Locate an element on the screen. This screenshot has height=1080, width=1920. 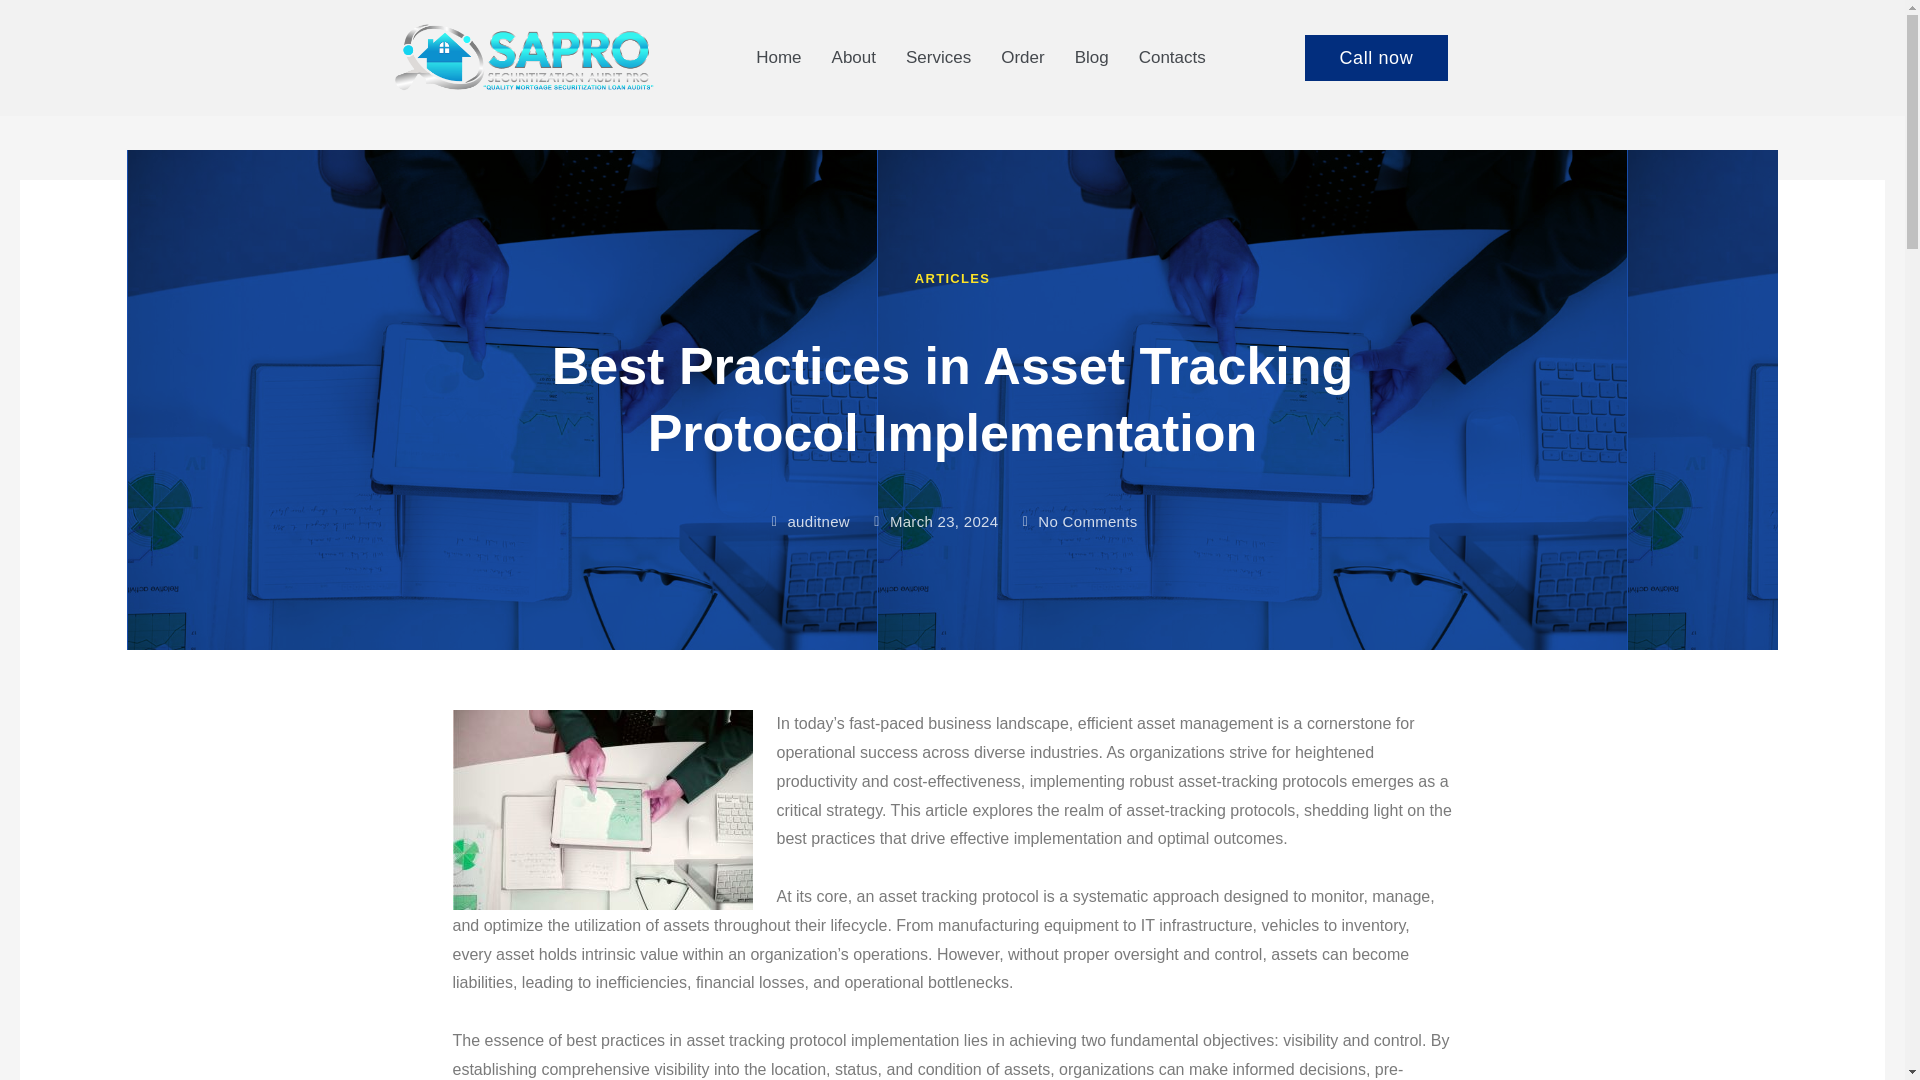
Contacts is located at coordinates (1172, 57).